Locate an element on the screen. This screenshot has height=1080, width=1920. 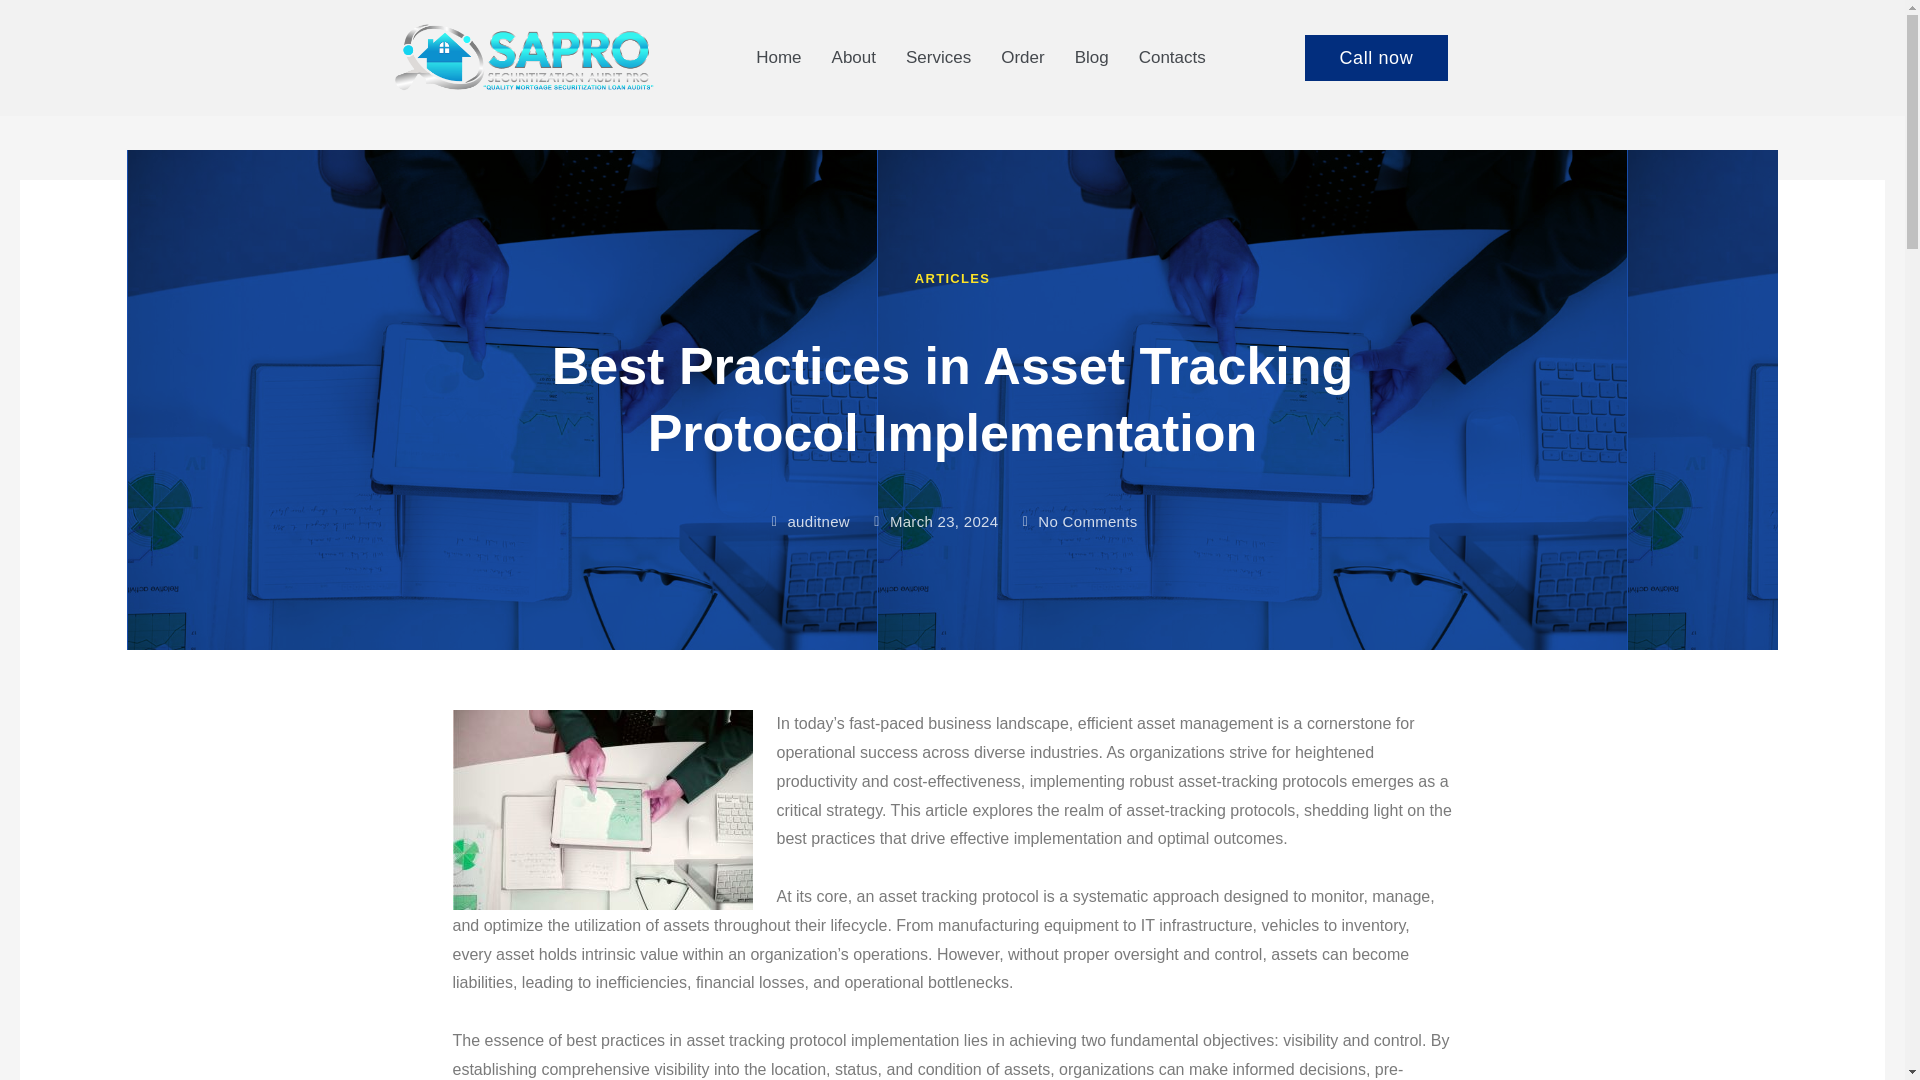
Contacts is located at coordinates (1172, 57).